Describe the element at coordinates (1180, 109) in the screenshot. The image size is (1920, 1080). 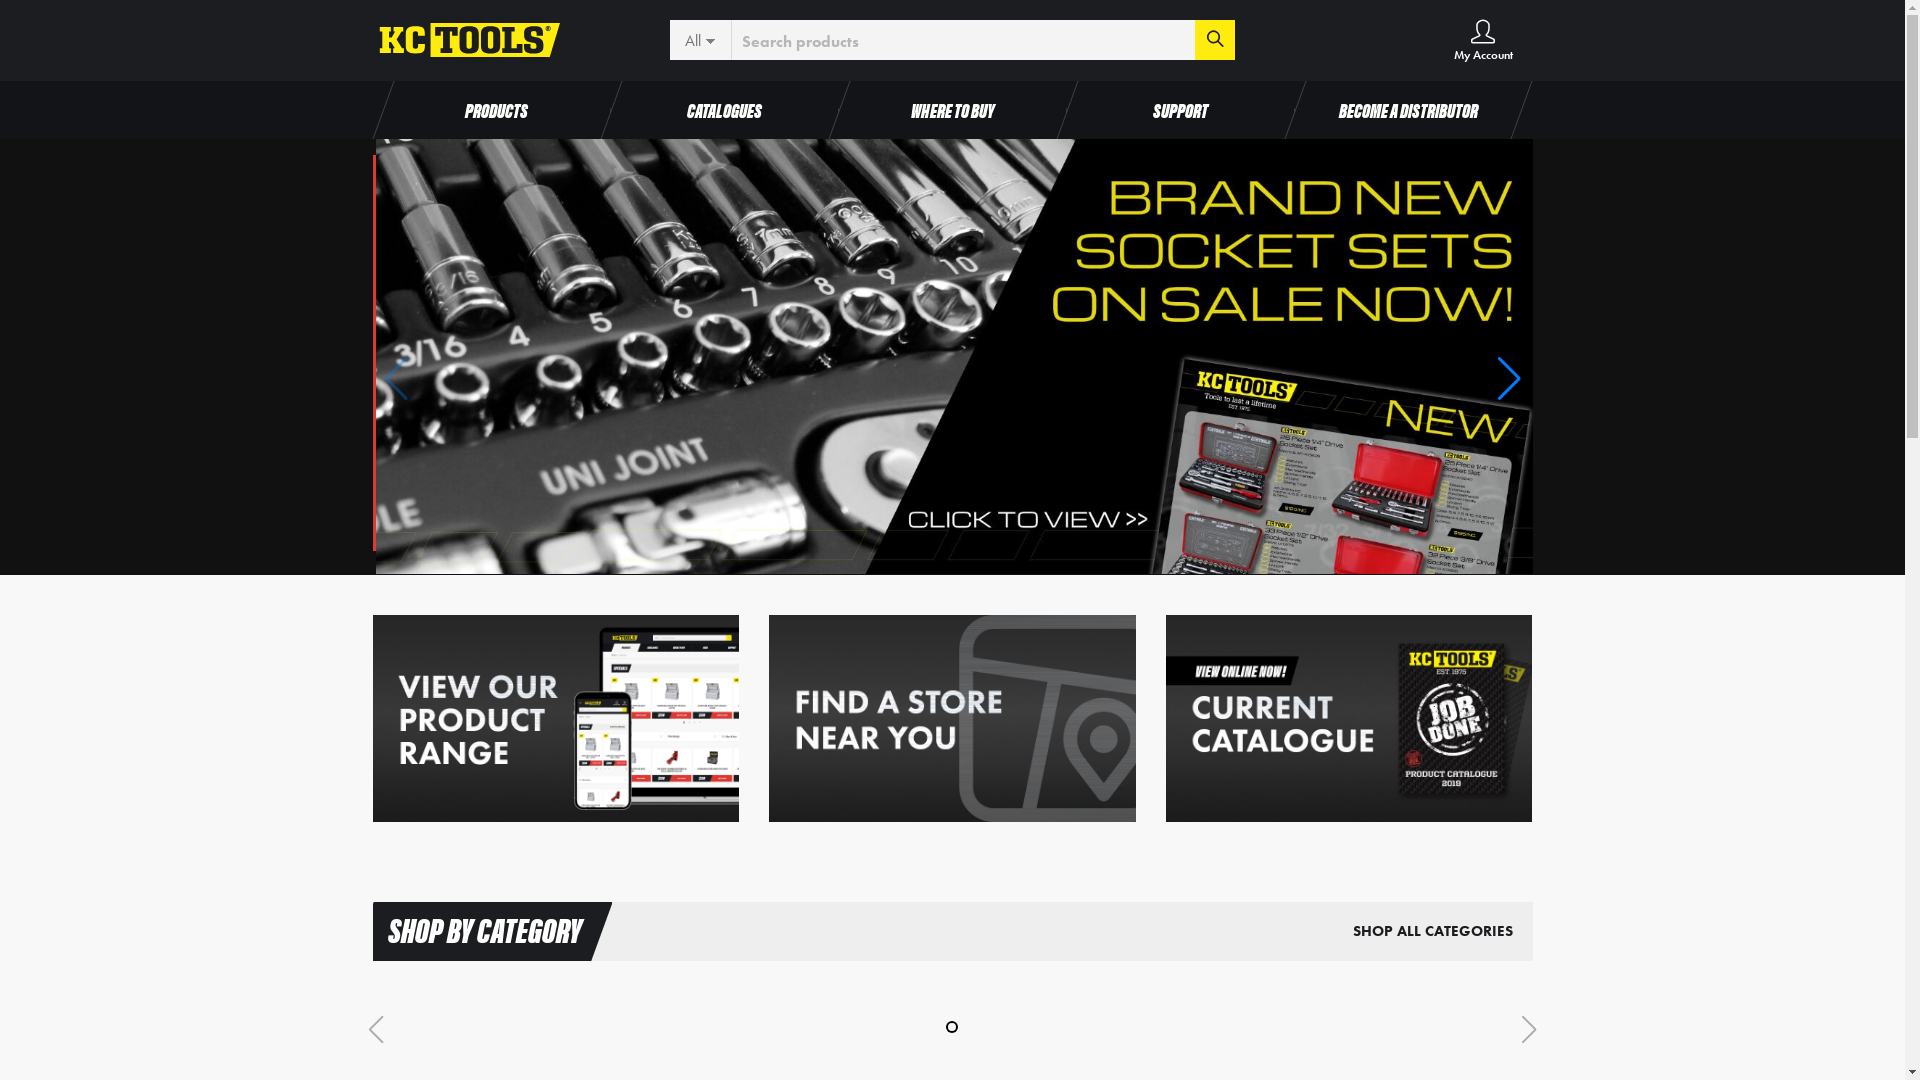
I see `SUPPORT` at that location.